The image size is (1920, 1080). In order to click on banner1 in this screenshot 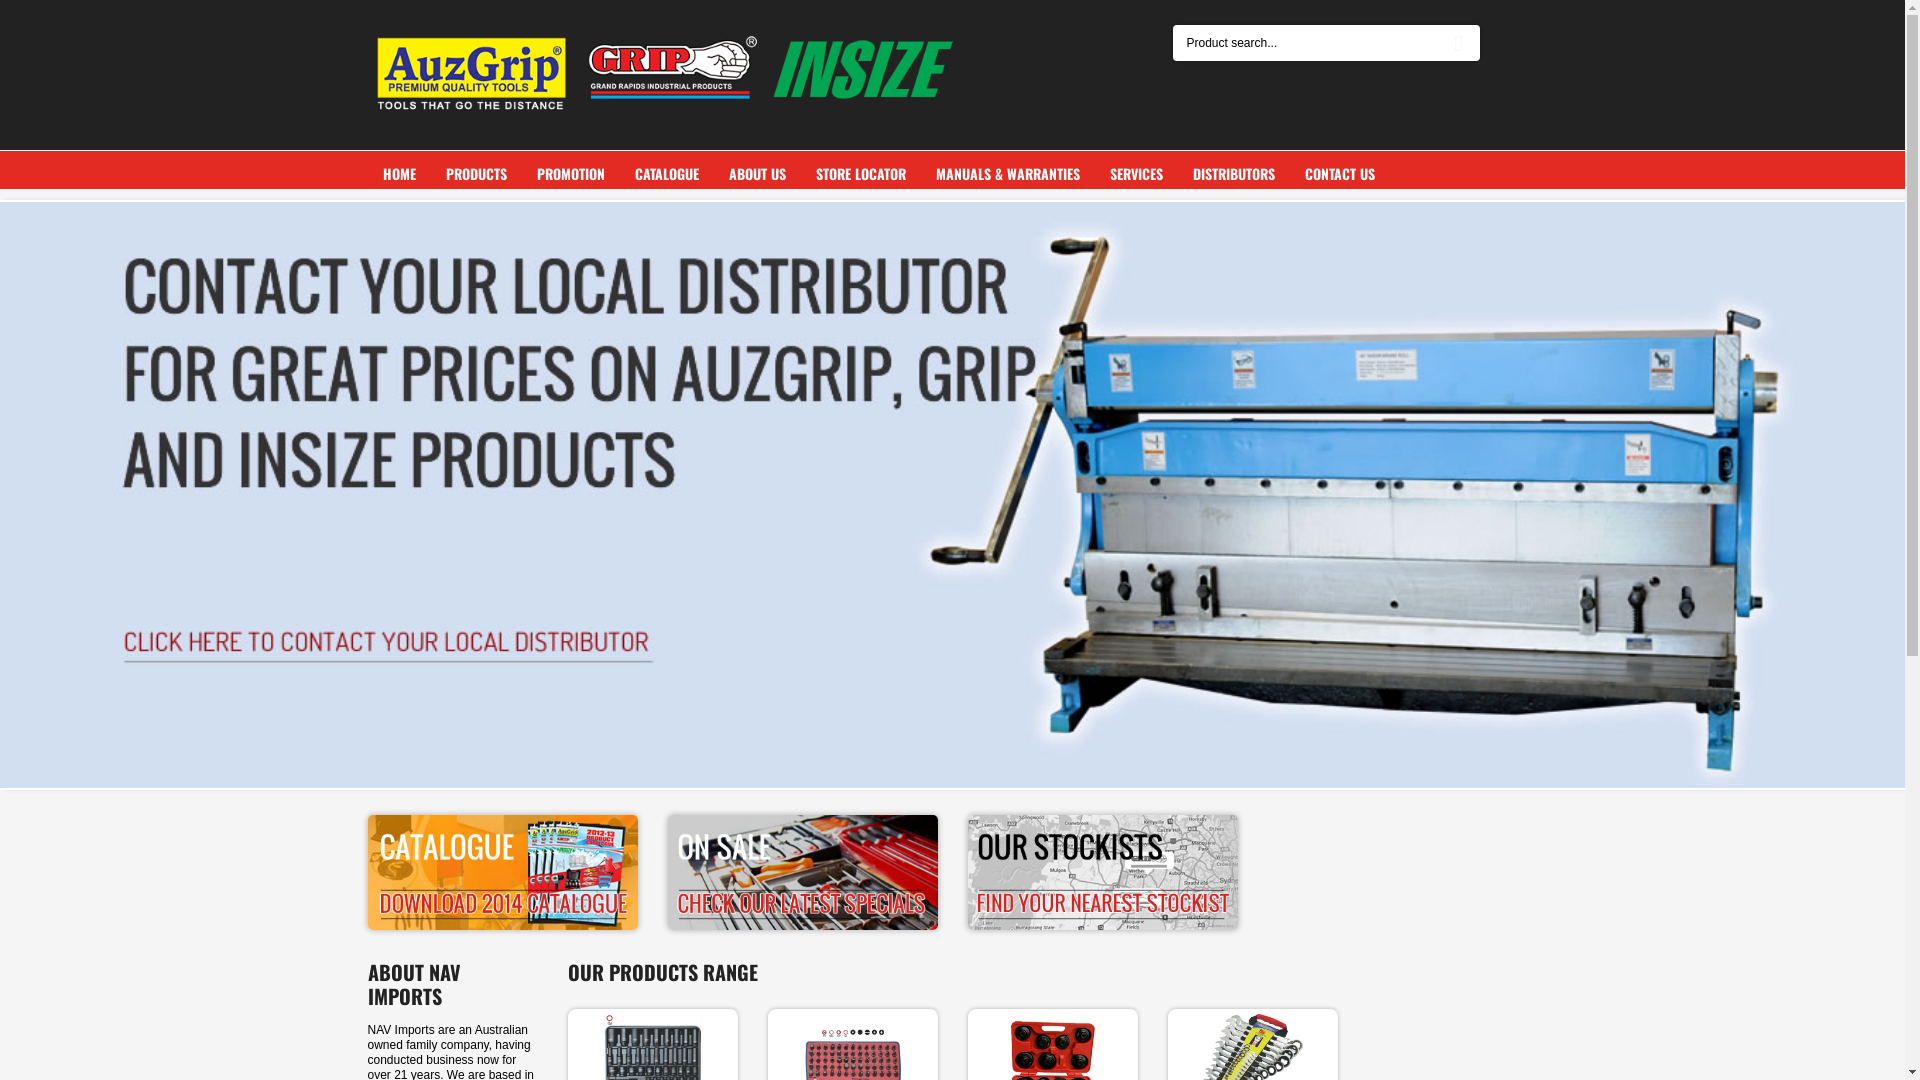, I will do `click(503, 872)`.